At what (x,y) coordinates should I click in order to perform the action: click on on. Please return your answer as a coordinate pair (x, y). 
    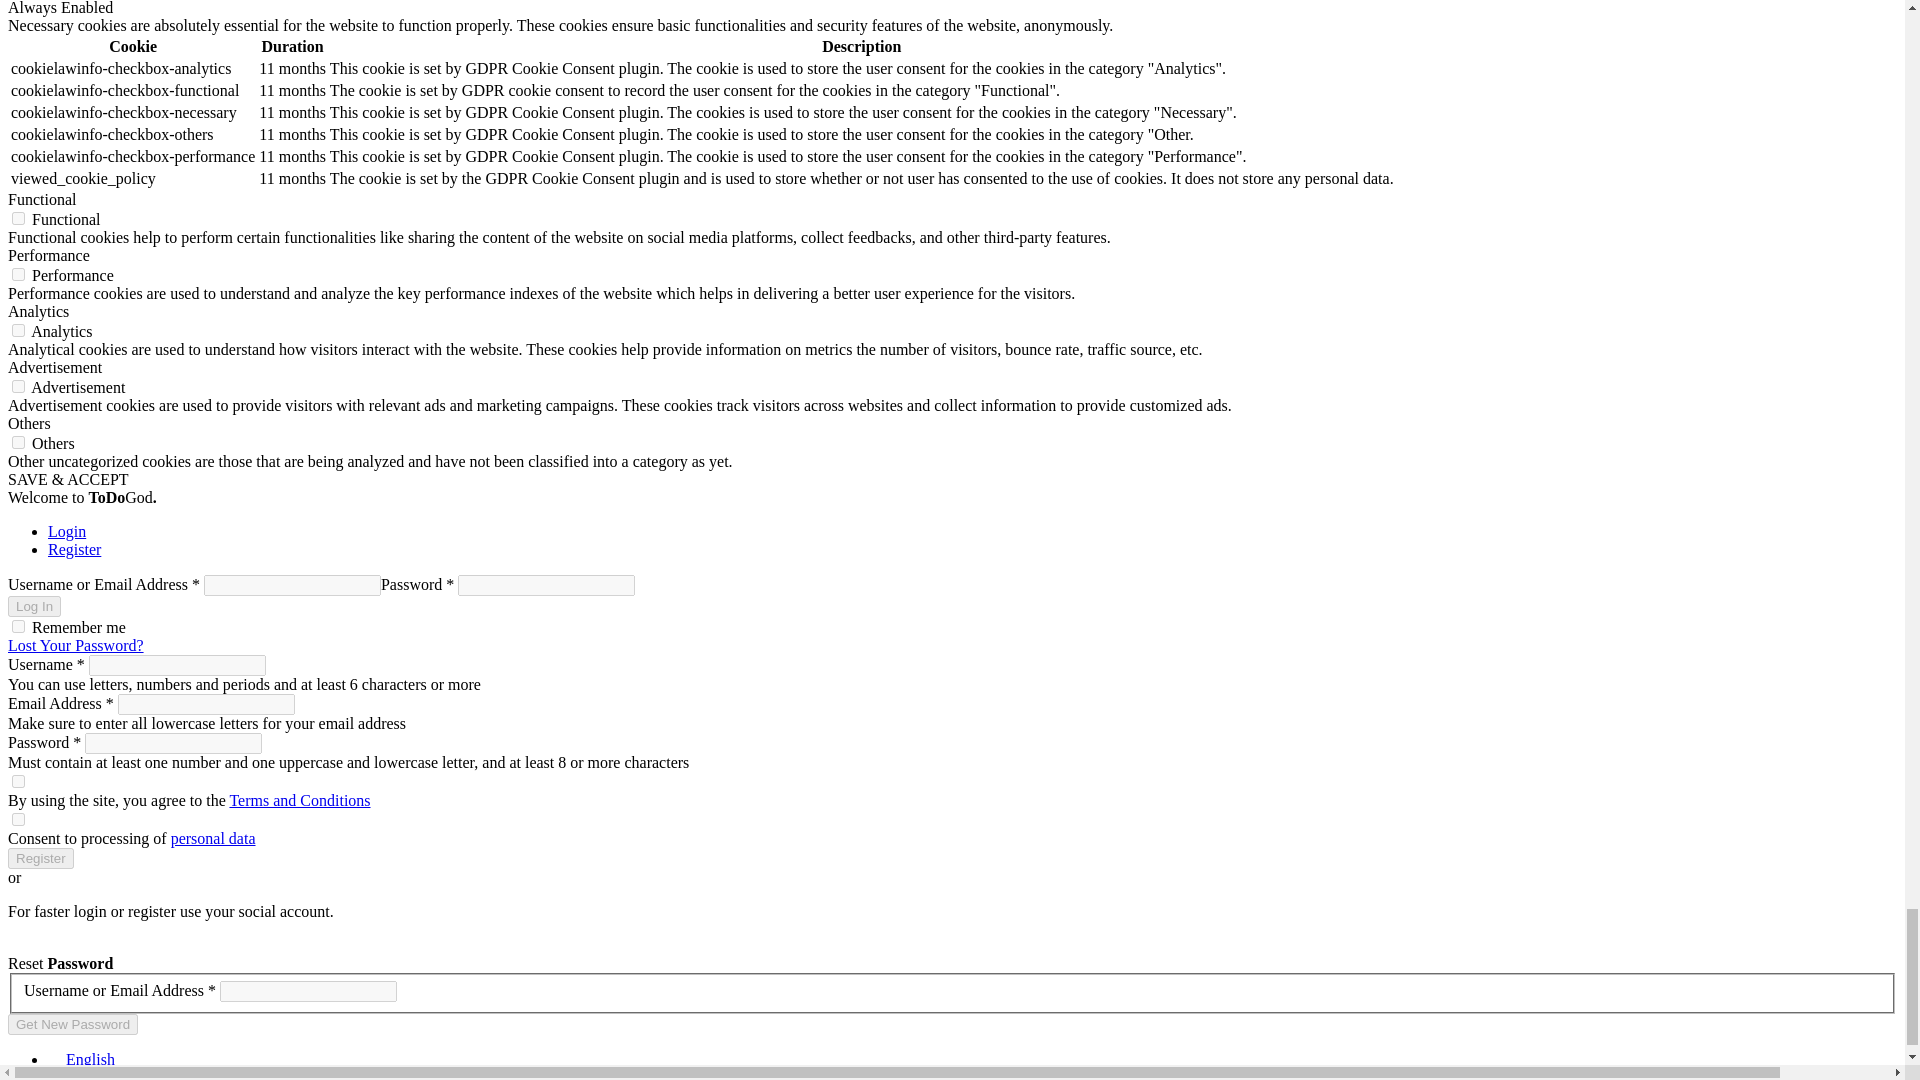
    Looking at the image, I should click on (18, 274).